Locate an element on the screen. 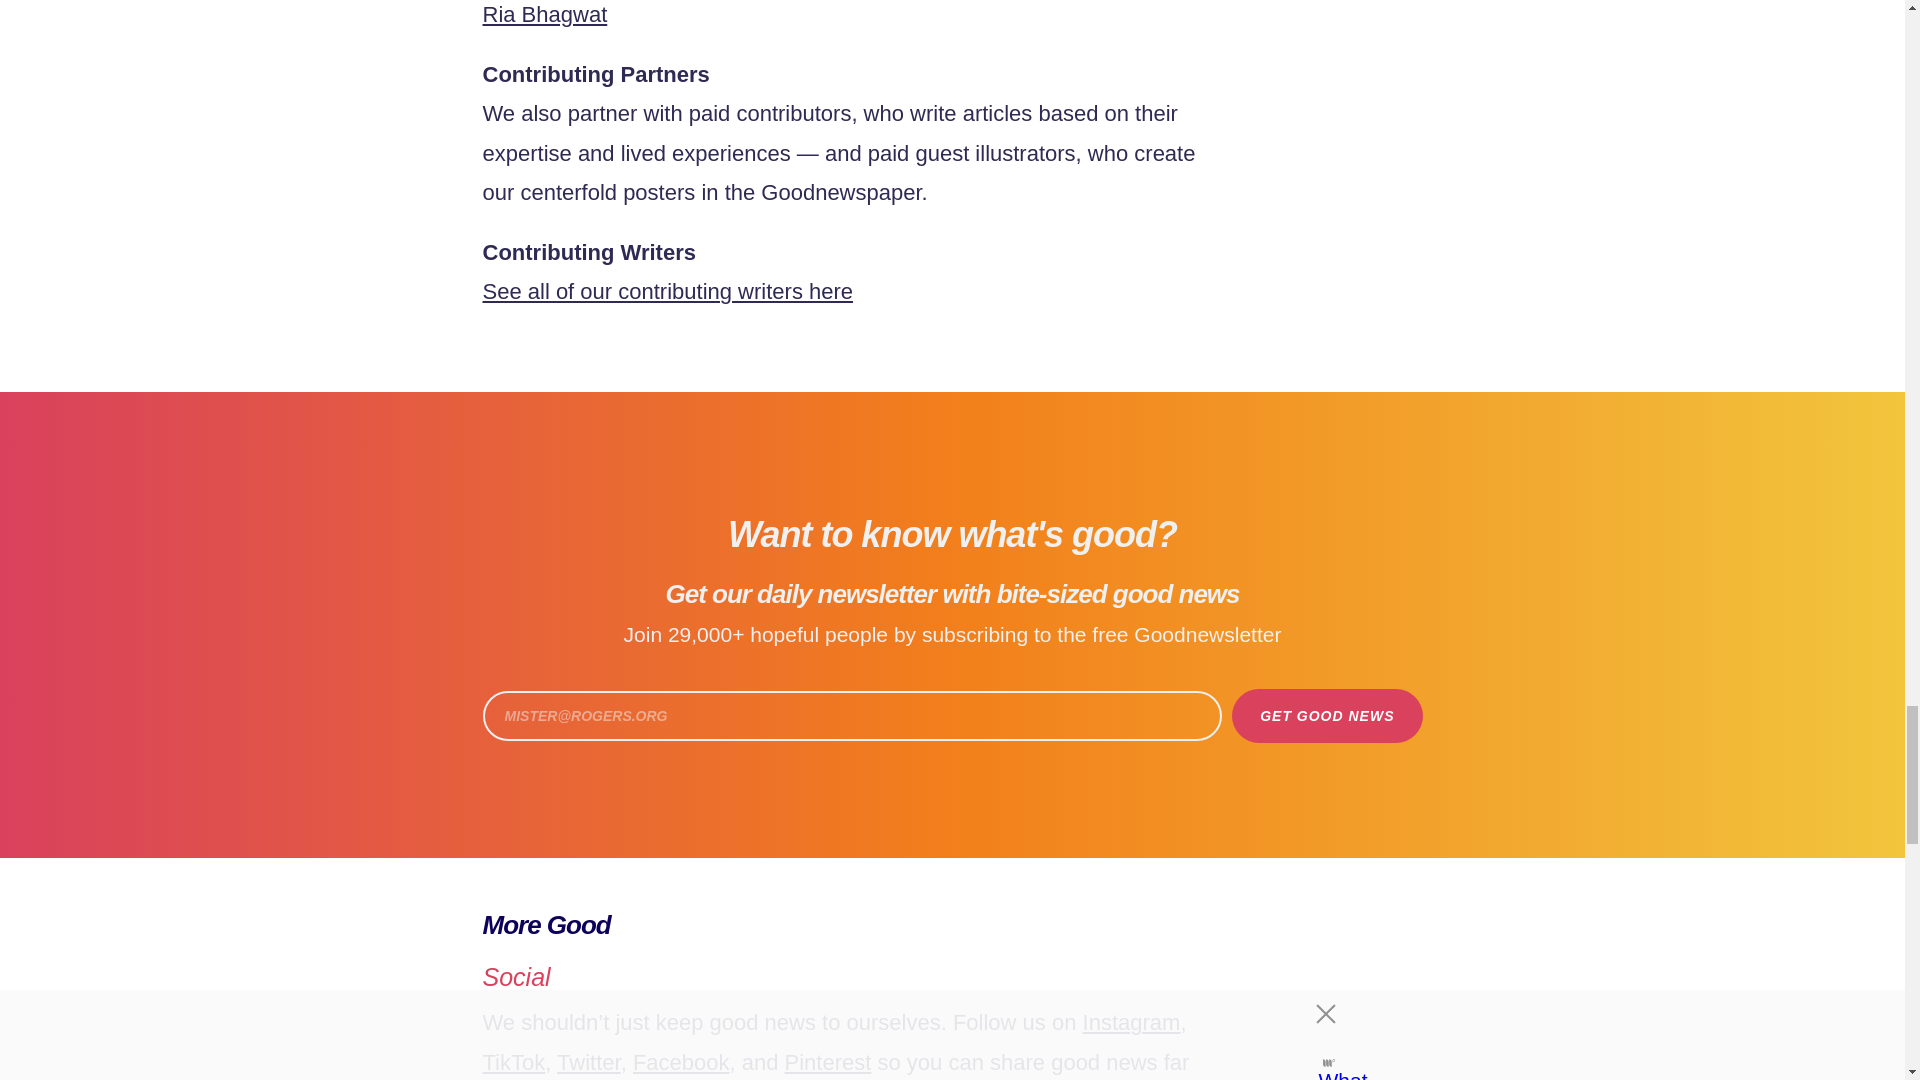 The width and height of the screenshot is (1920, 1080). Get Good News is located at coordinates (1327, 716).